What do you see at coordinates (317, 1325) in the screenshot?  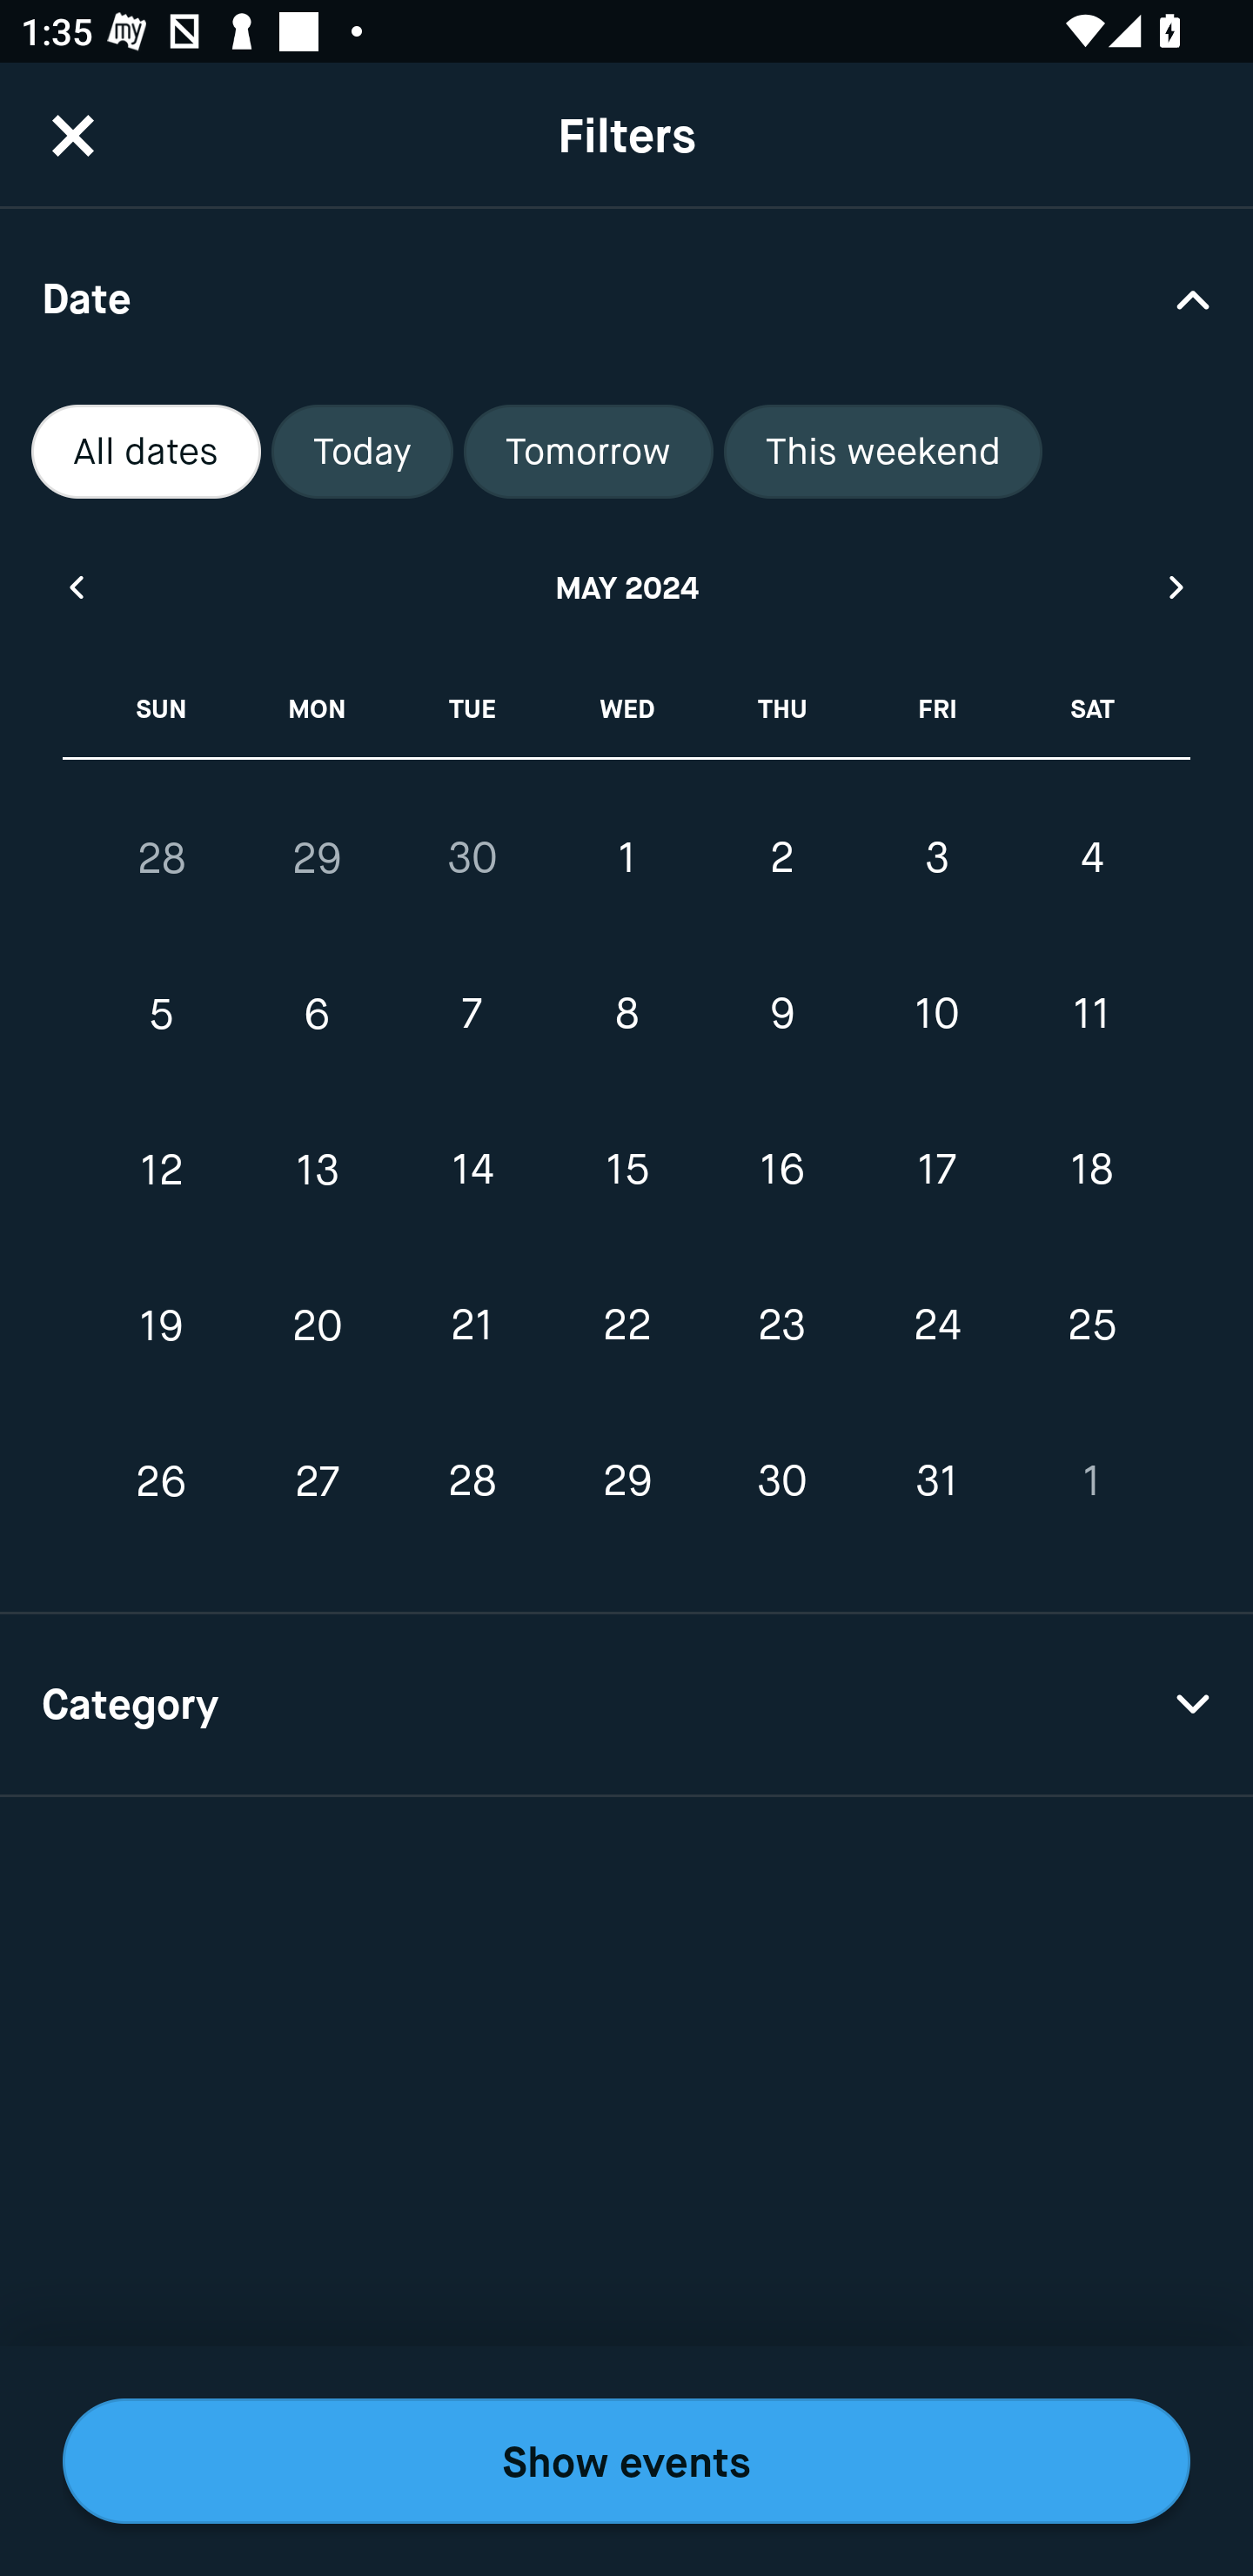 I see `20` at bounding box center [317, 1325].